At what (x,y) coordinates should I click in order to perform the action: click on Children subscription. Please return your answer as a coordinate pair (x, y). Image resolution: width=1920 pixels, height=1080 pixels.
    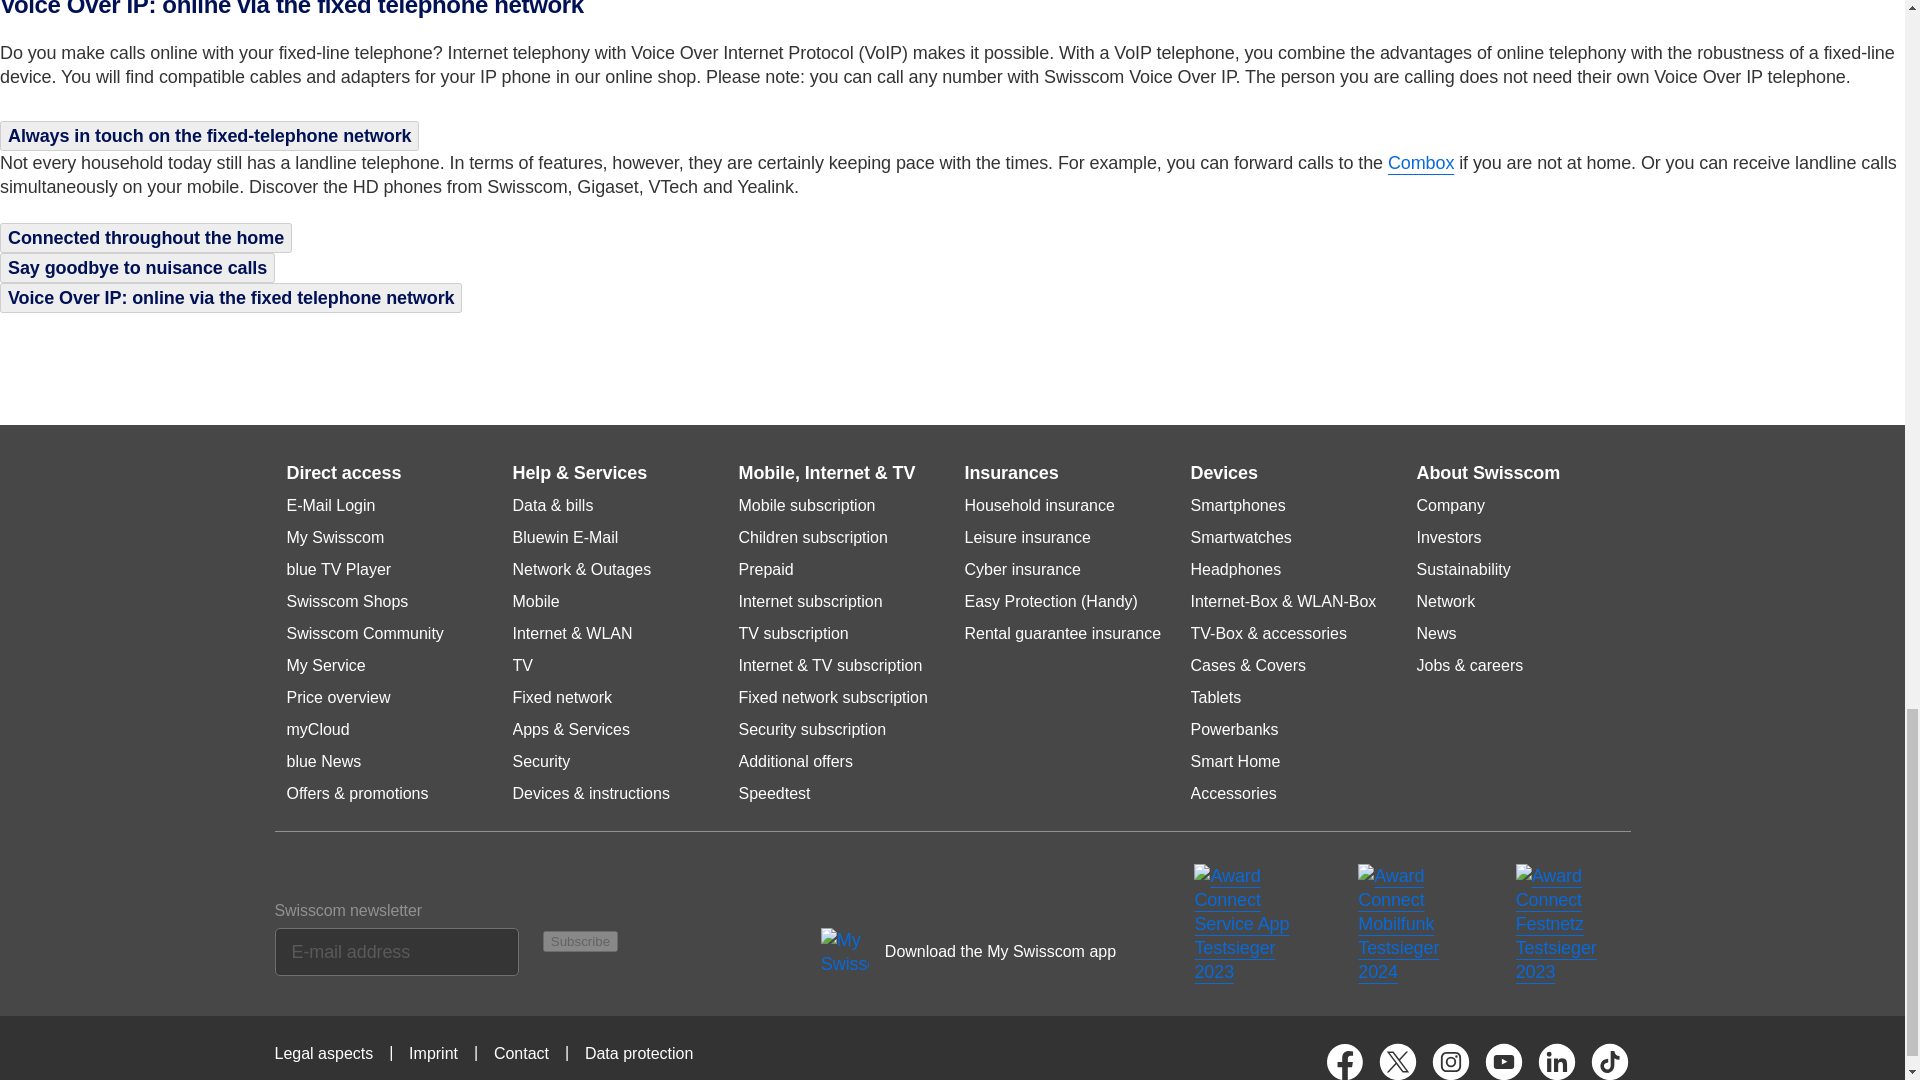
    Looking at the image, I should click on (812, 538).